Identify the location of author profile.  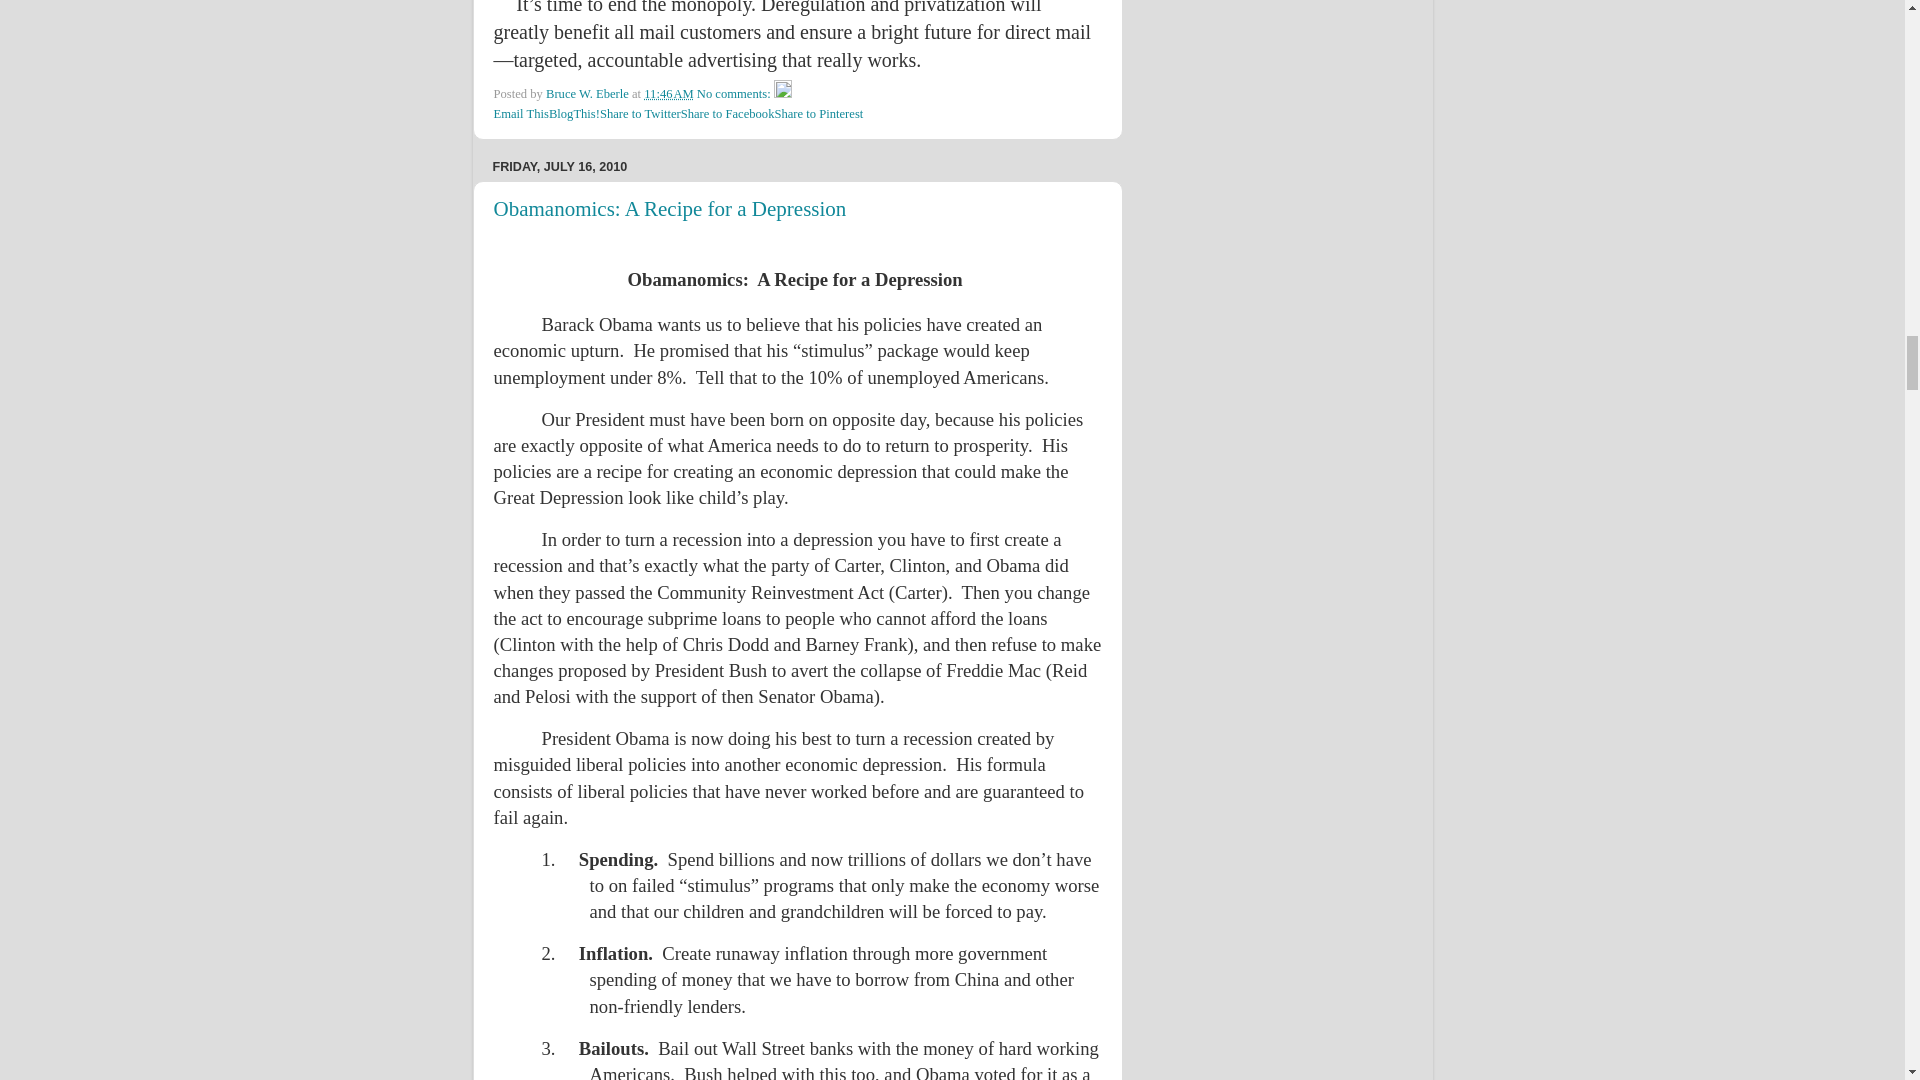
(588, 94).